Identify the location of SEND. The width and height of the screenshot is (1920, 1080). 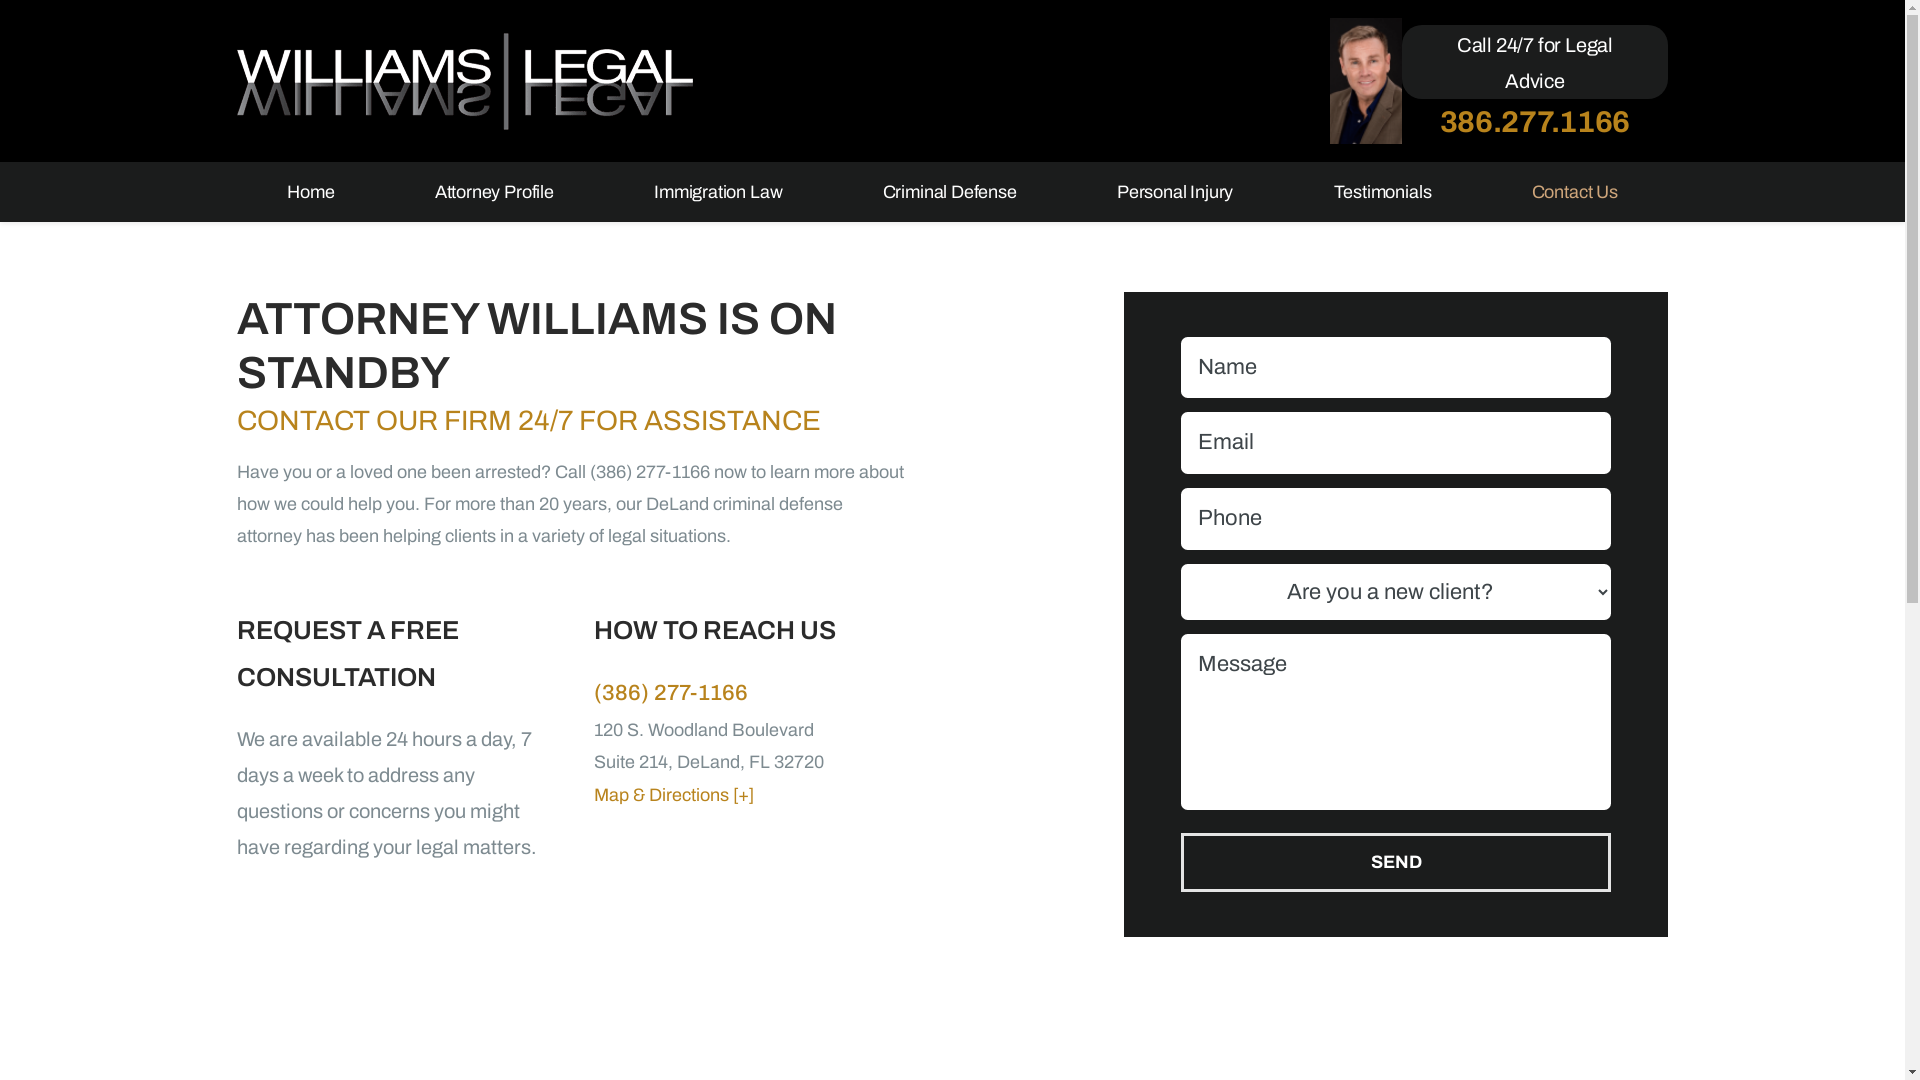
(1396, 862).